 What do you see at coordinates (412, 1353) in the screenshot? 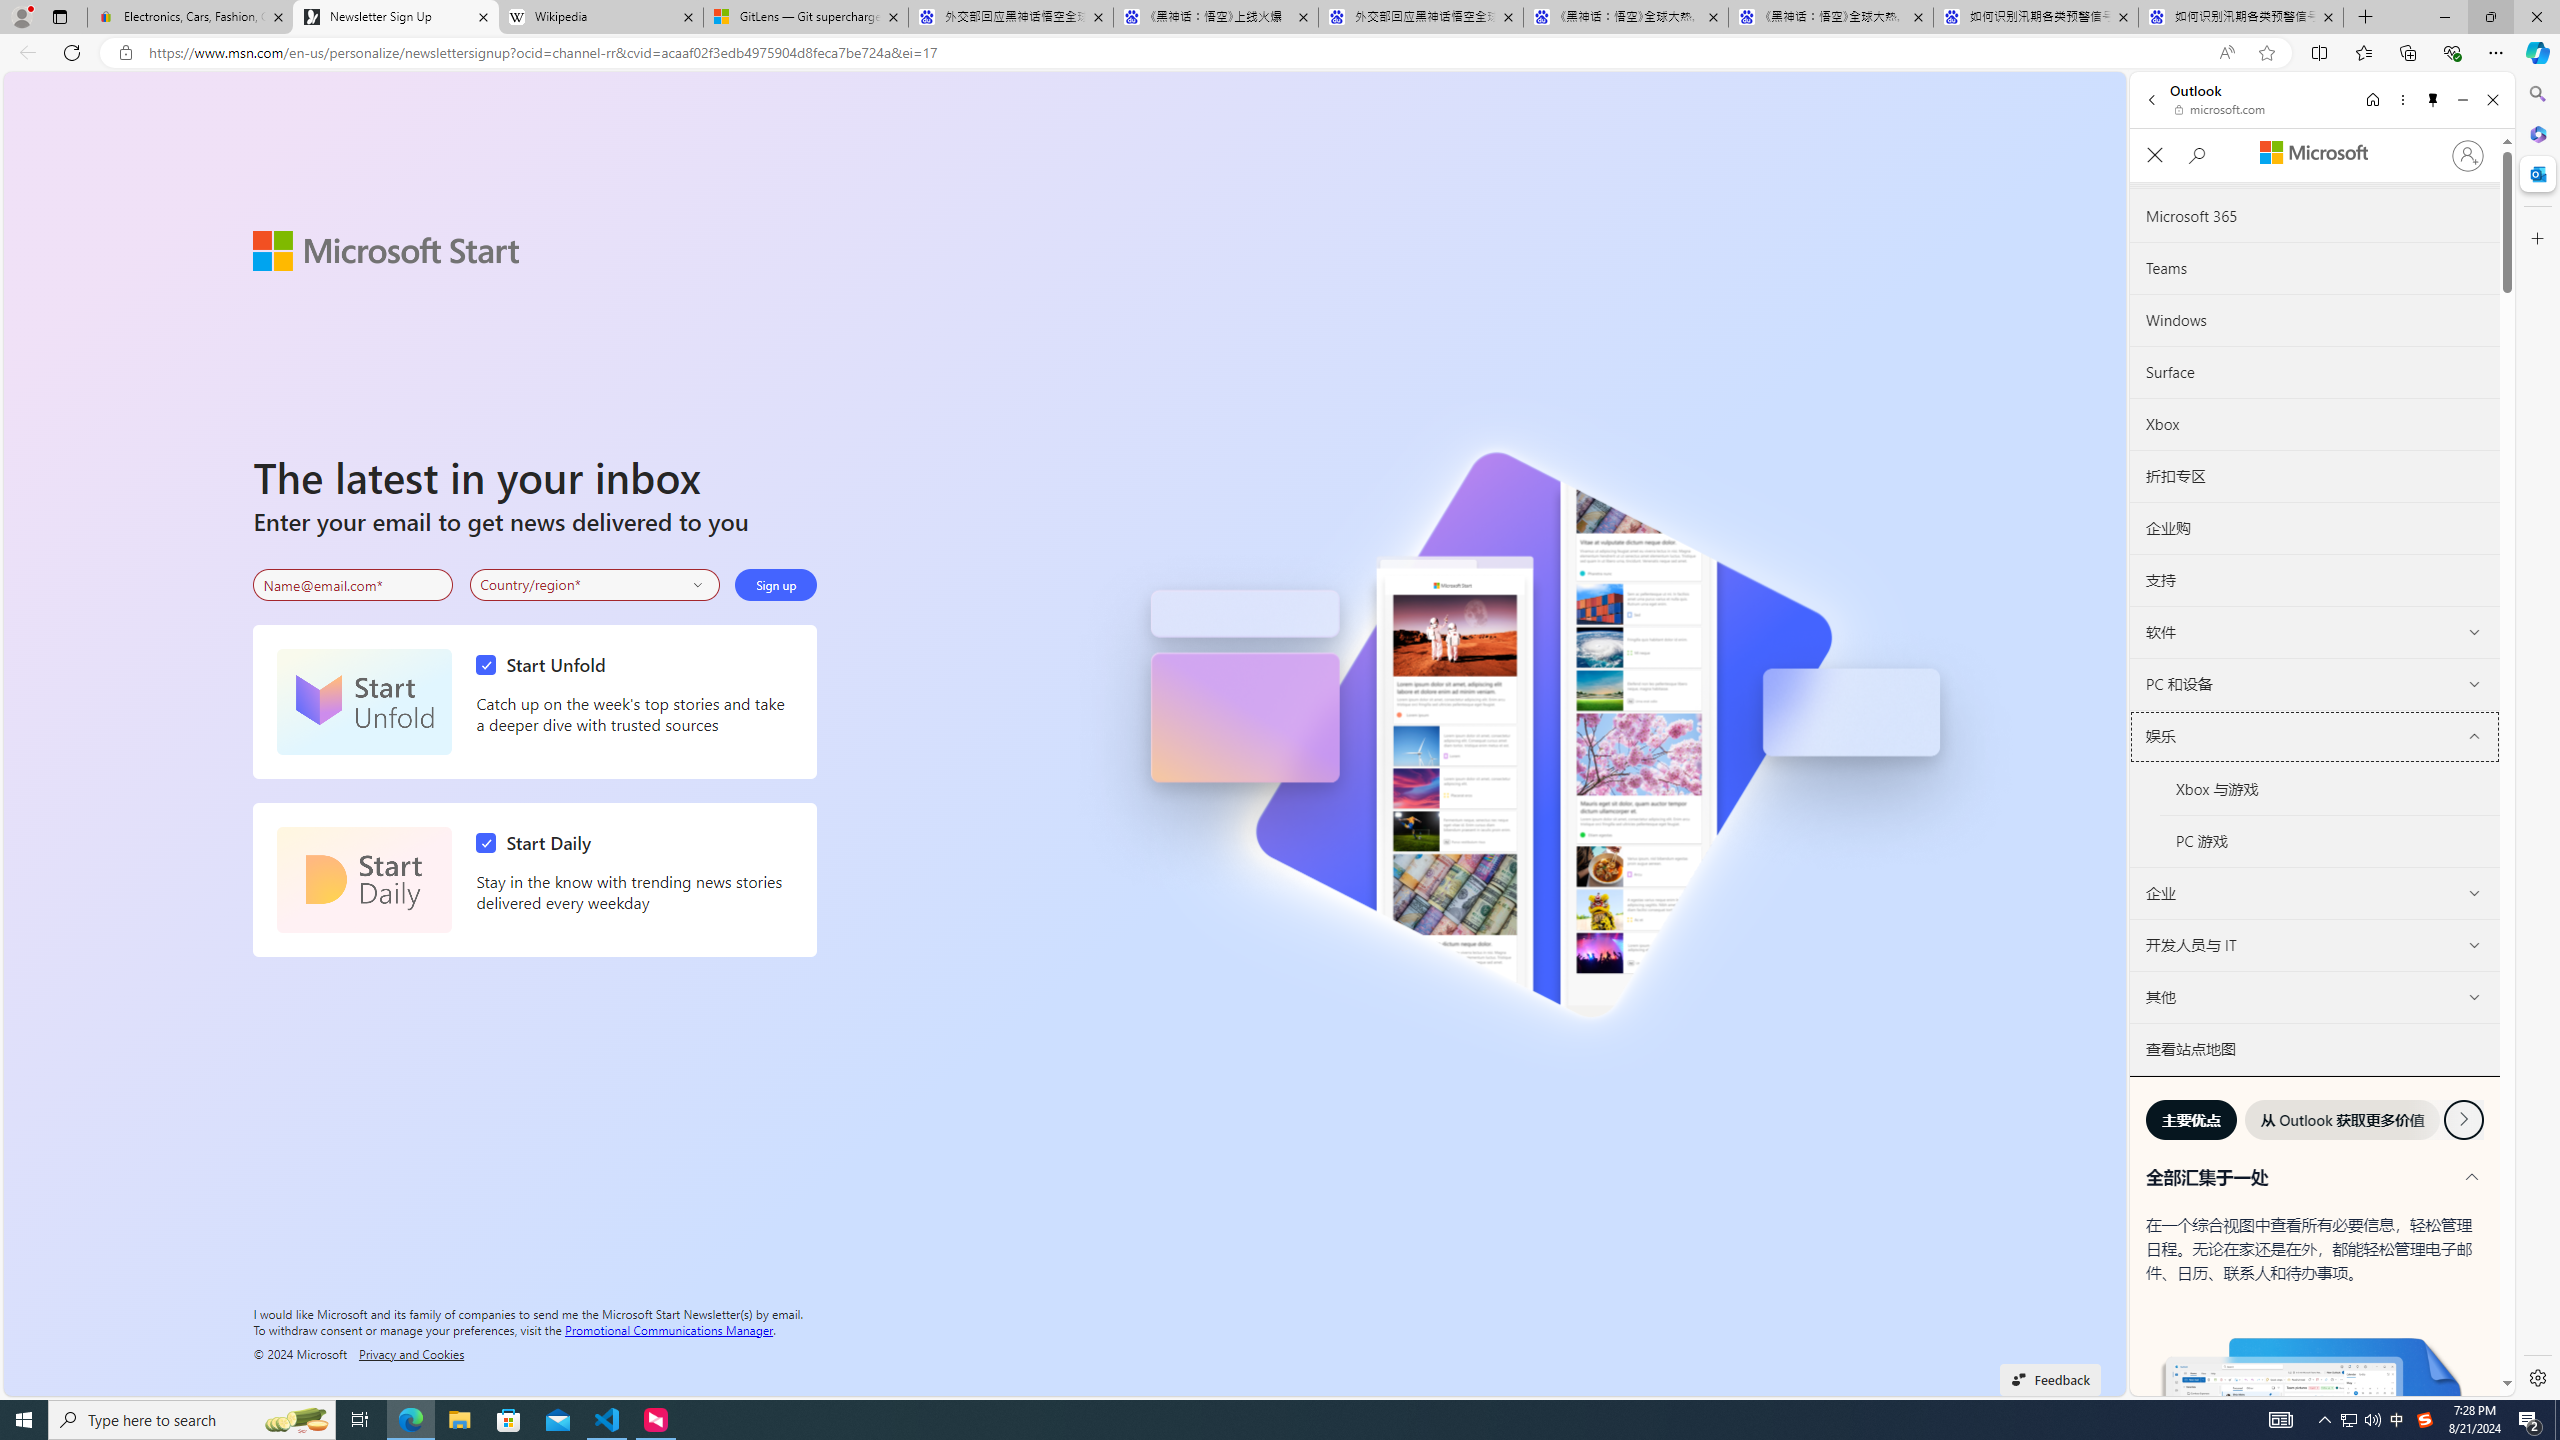
I see `Privacy and Cookies` at bounding box center [412, 1353].